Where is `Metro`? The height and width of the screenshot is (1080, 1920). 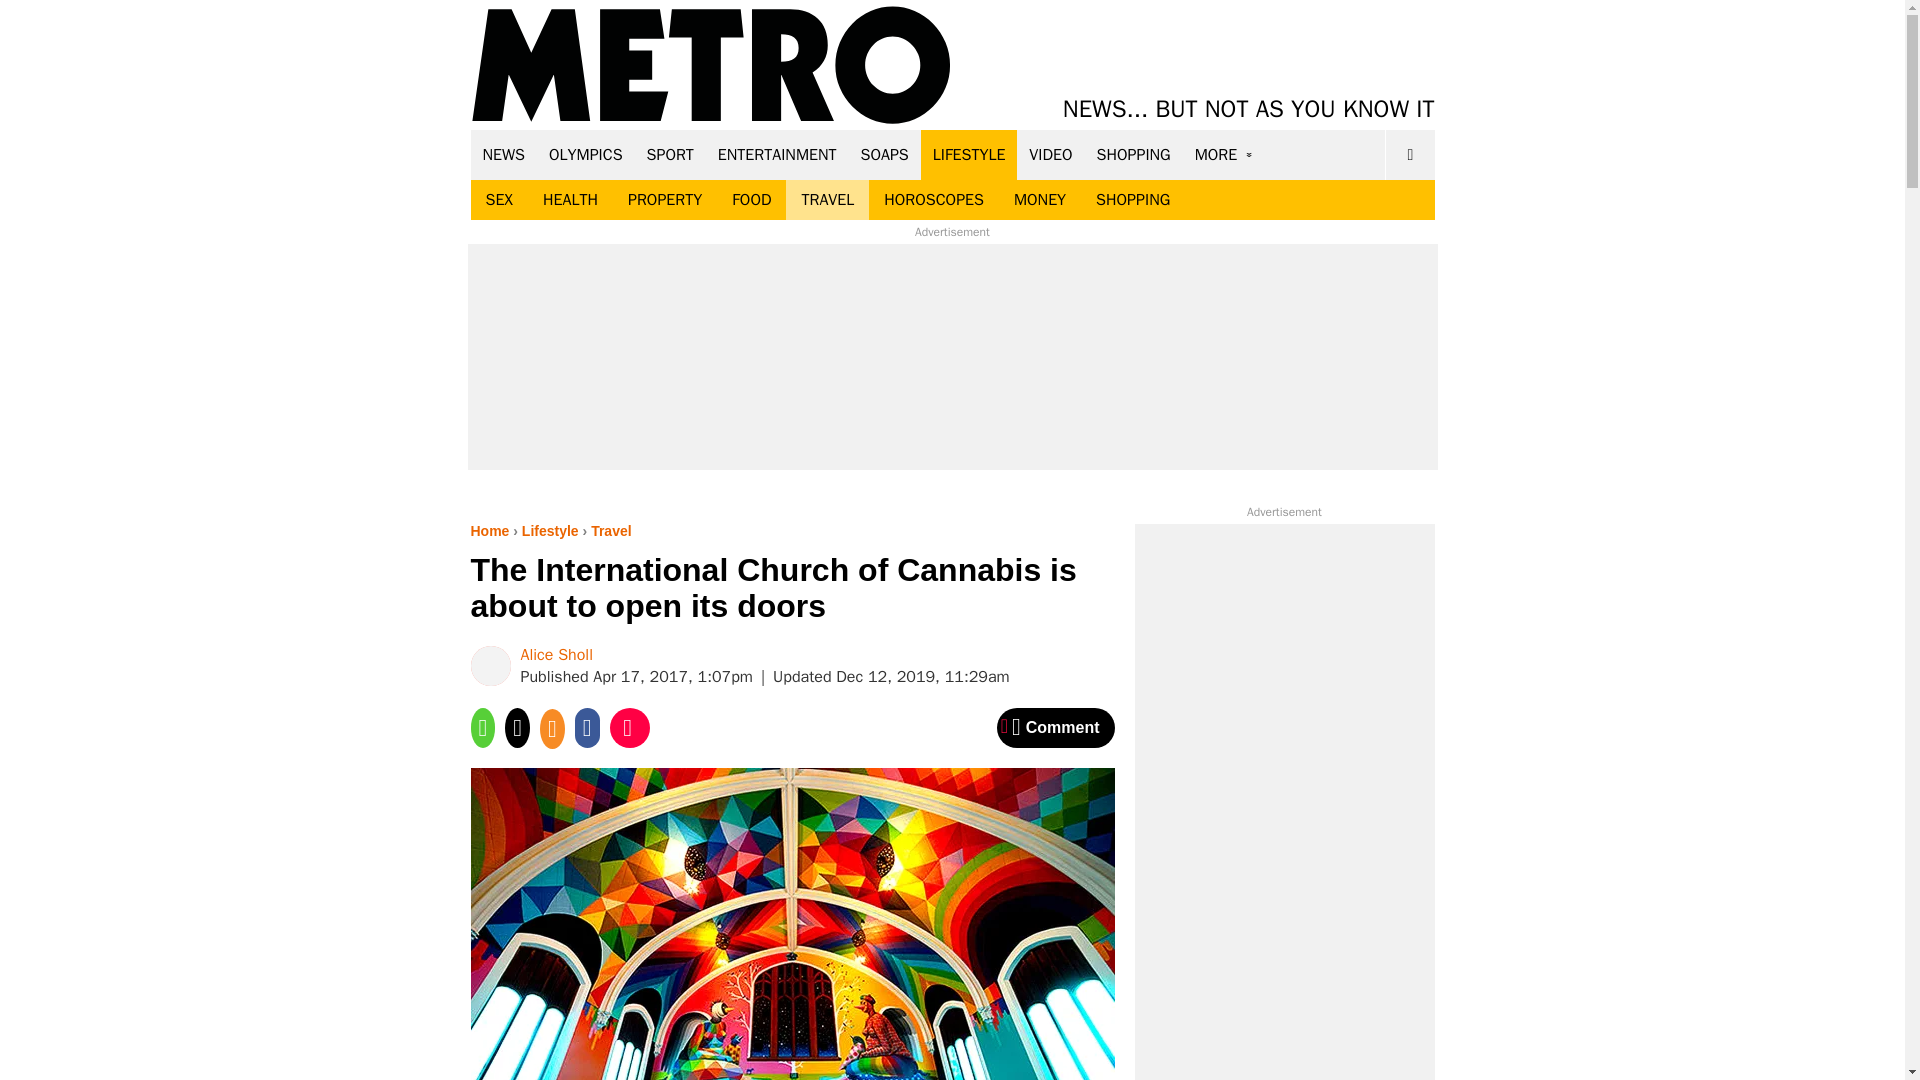 Metro is located at coordinates (711, 66).